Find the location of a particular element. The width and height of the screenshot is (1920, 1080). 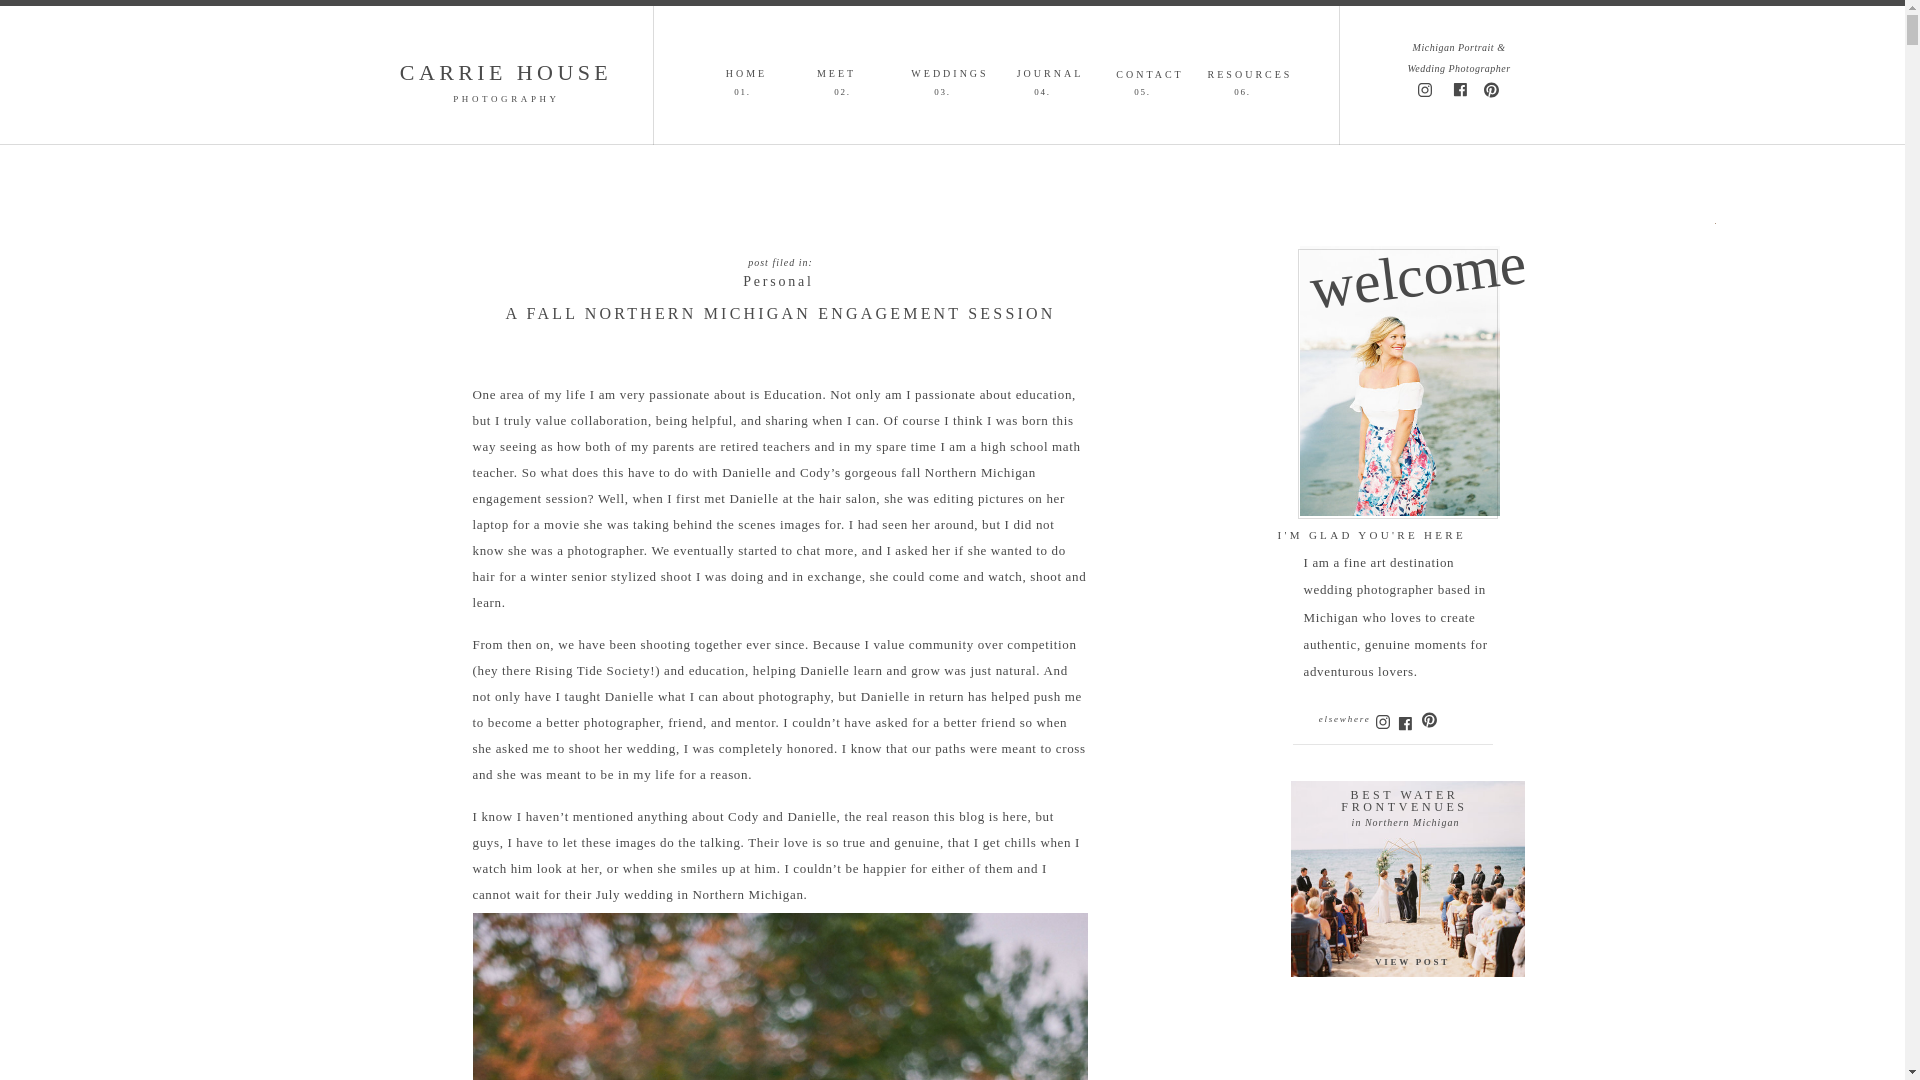

WEDDINGS is located at coordinates (950, 70).